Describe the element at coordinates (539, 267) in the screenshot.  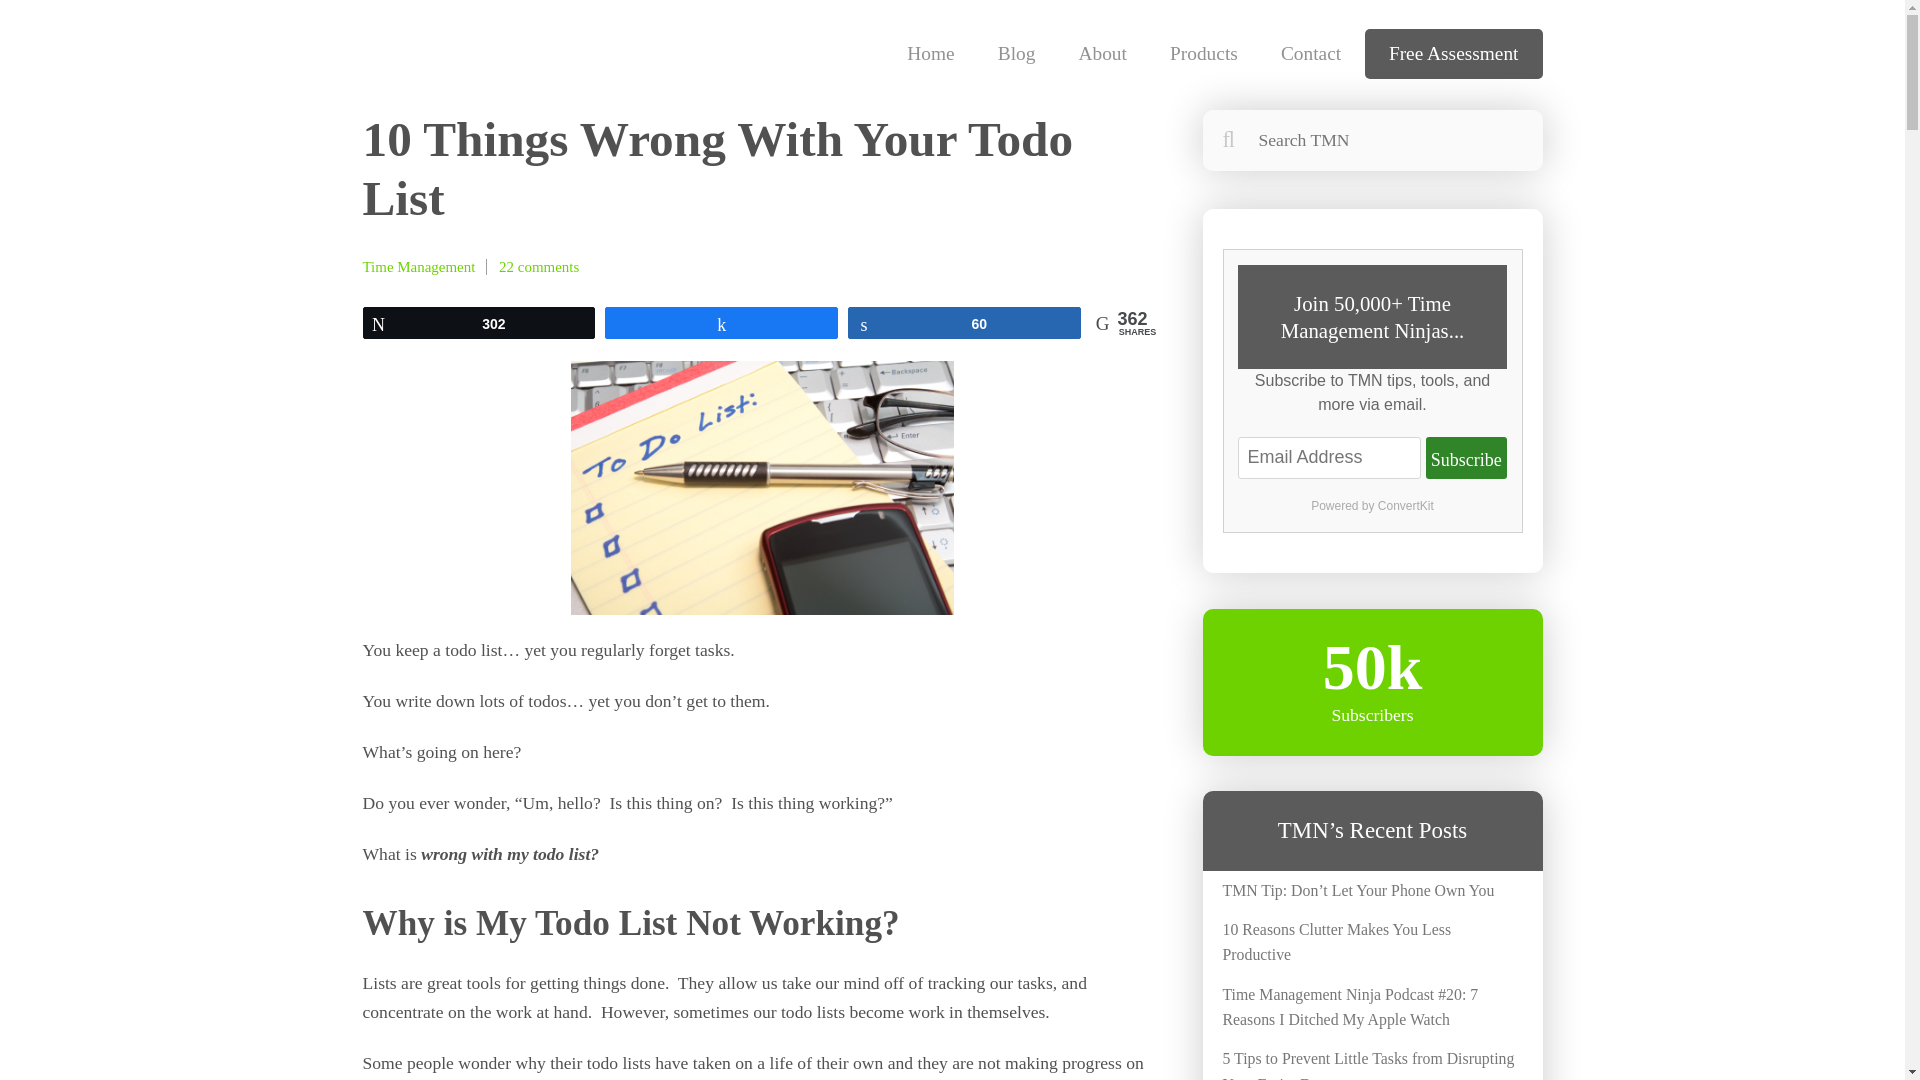
I see `22 comments` at that location.